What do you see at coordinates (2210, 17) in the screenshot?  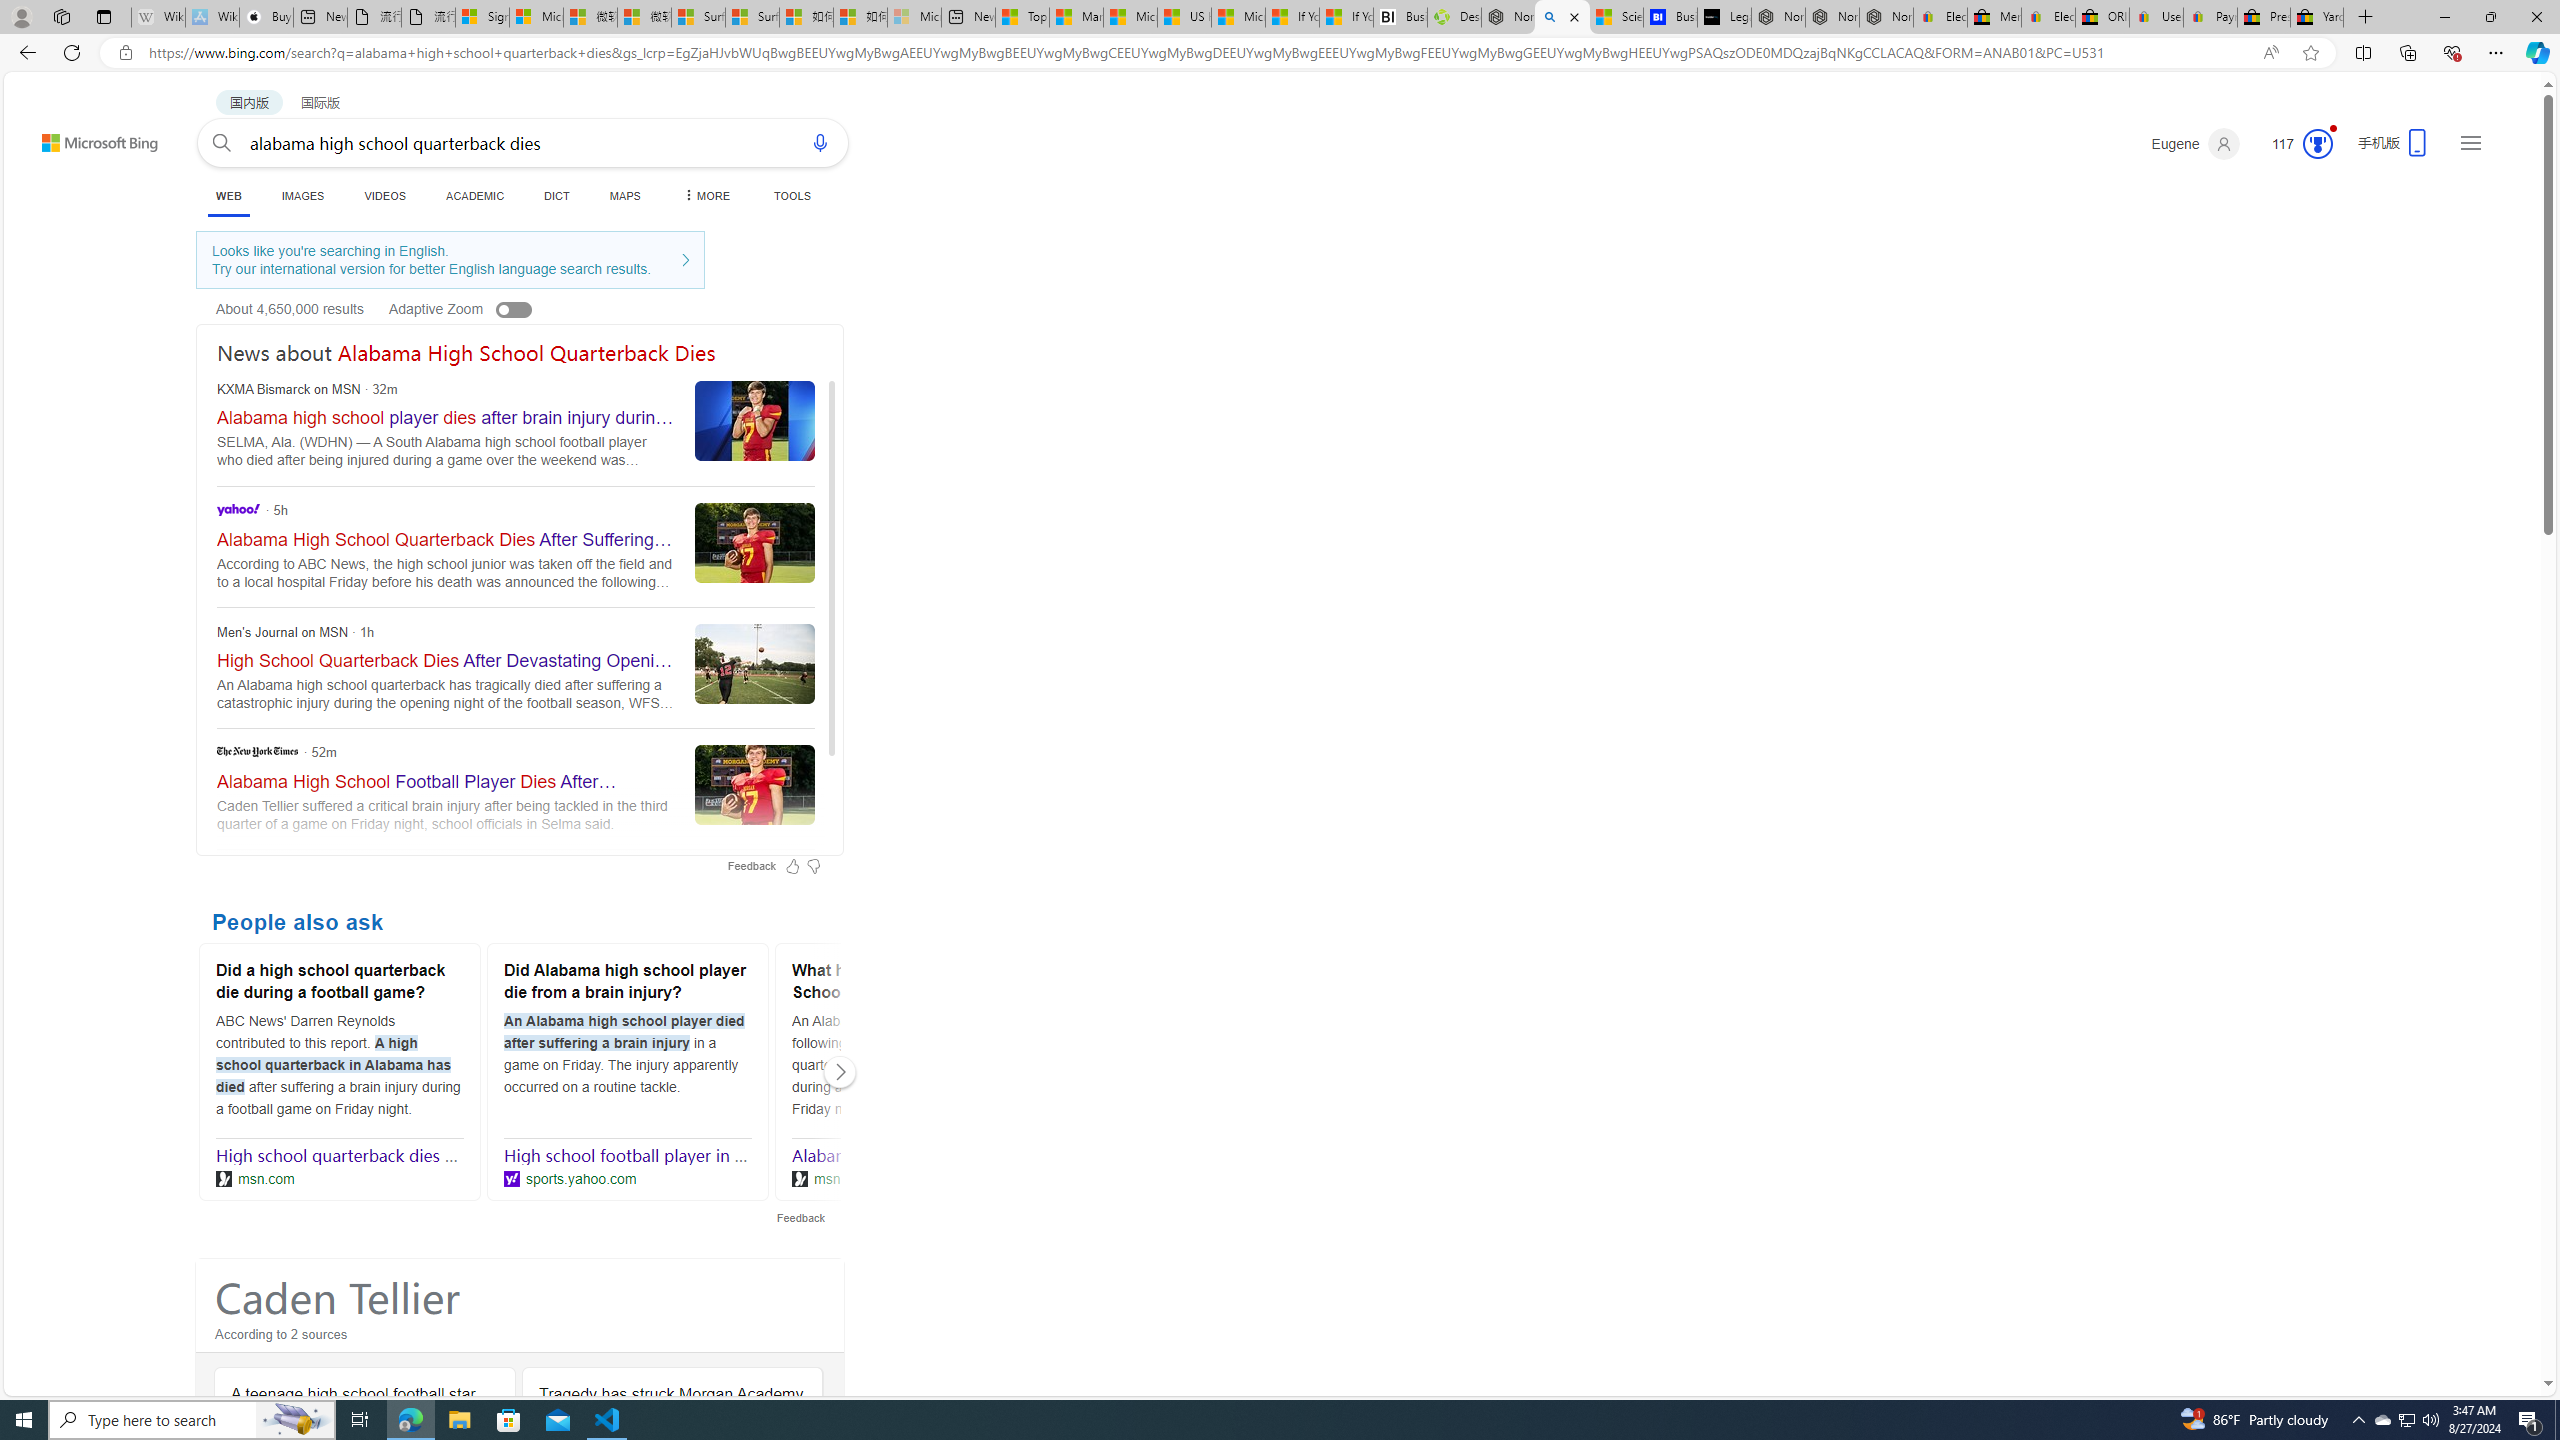 I see `Payments Terms of Use | eBay.com` at bounding box center [2210, 17].